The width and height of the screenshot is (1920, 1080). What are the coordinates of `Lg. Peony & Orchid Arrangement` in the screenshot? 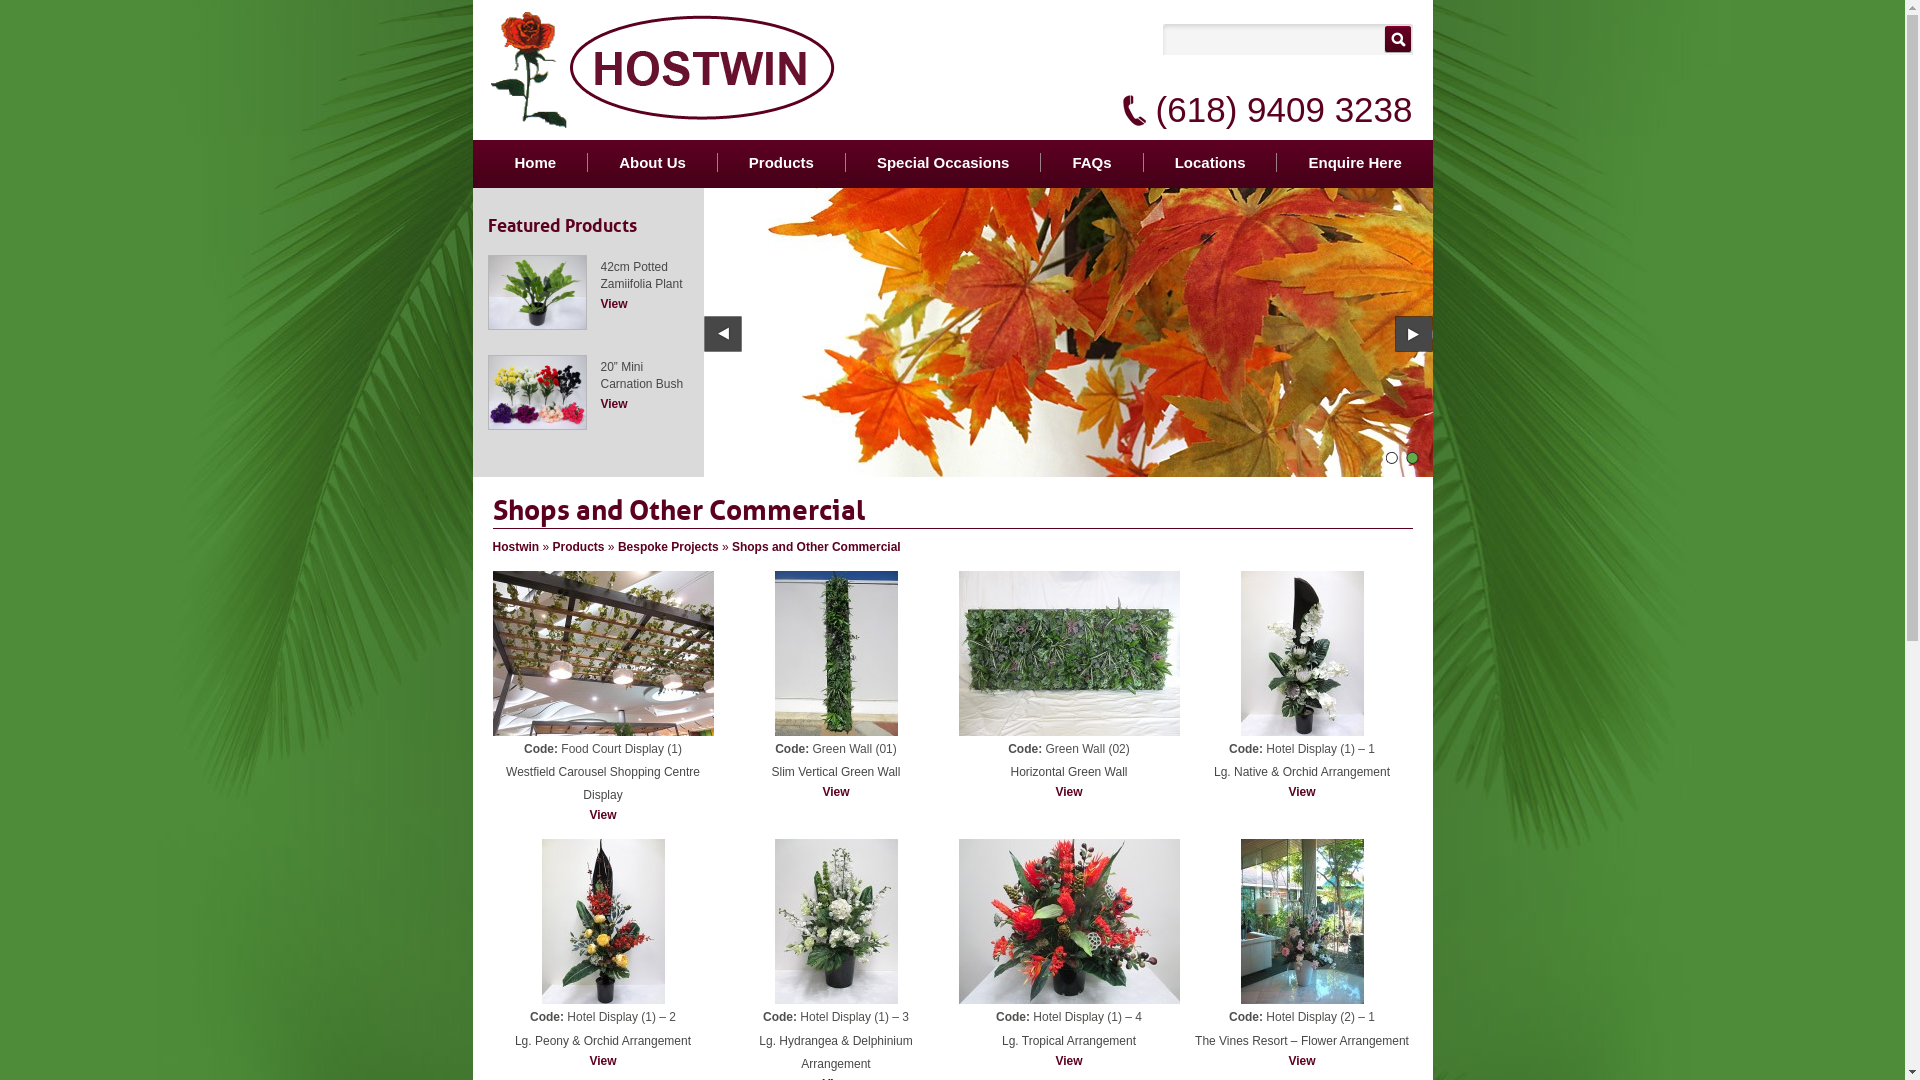 It's located at (604, 922).